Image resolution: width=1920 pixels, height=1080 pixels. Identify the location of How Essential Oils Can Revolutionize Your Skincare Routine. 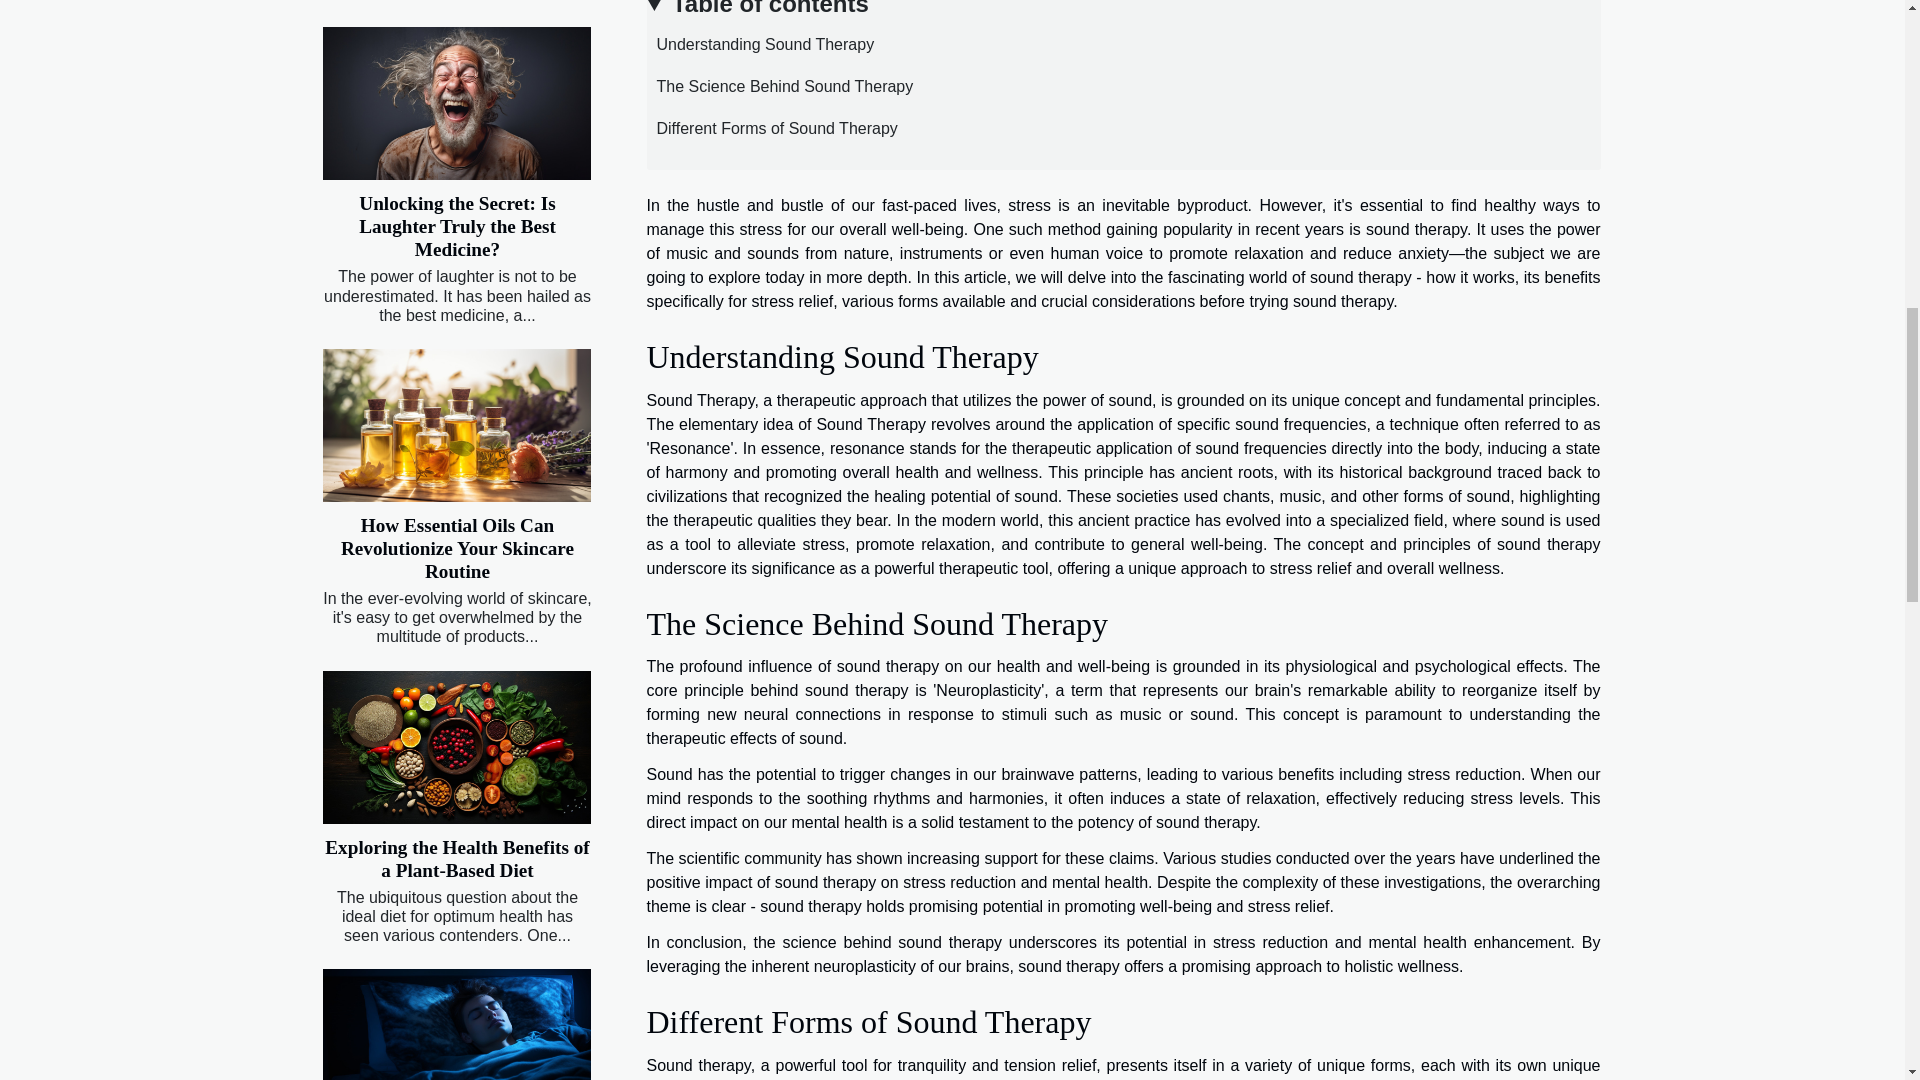
(456, 425).